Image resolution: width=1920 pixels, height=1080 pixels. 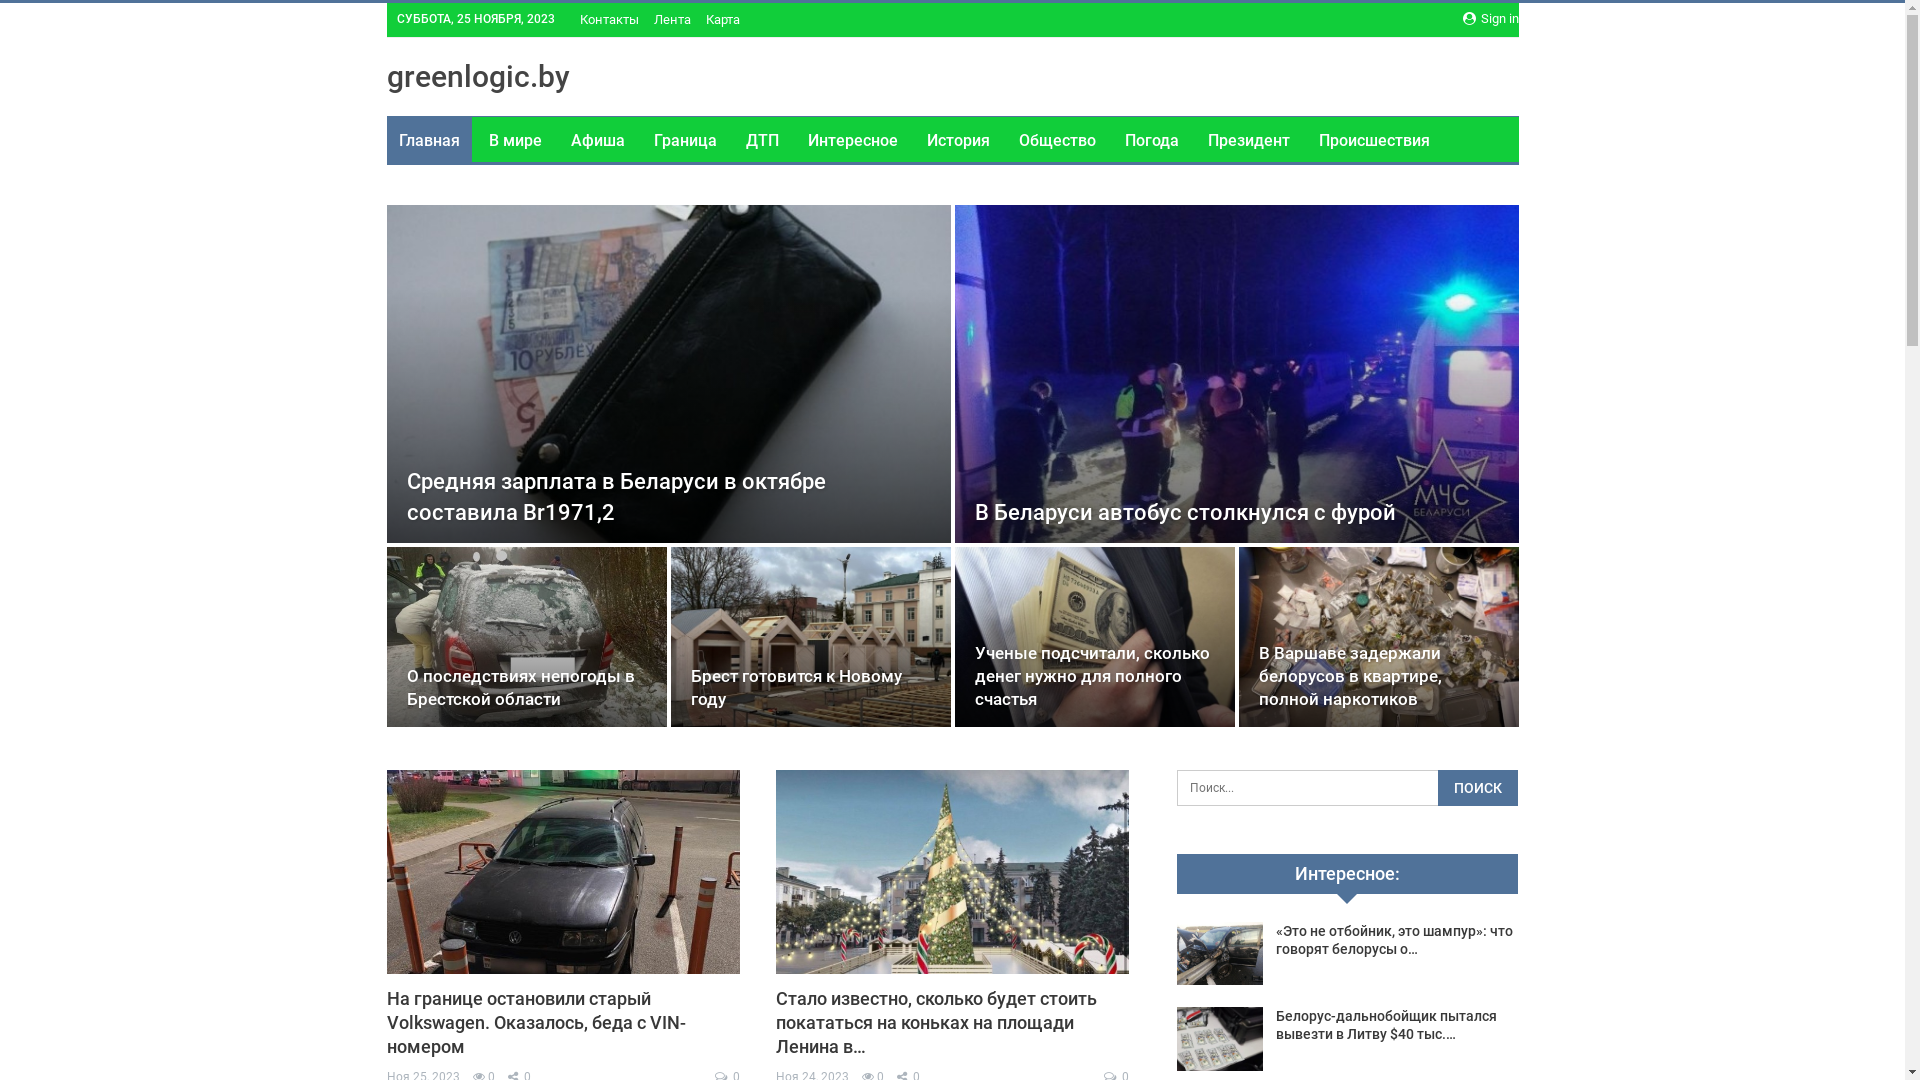 What do you see at coordinates (478, 76) in the screenshot?
I see `greenlogic.by` at bounding box center [478, 76].